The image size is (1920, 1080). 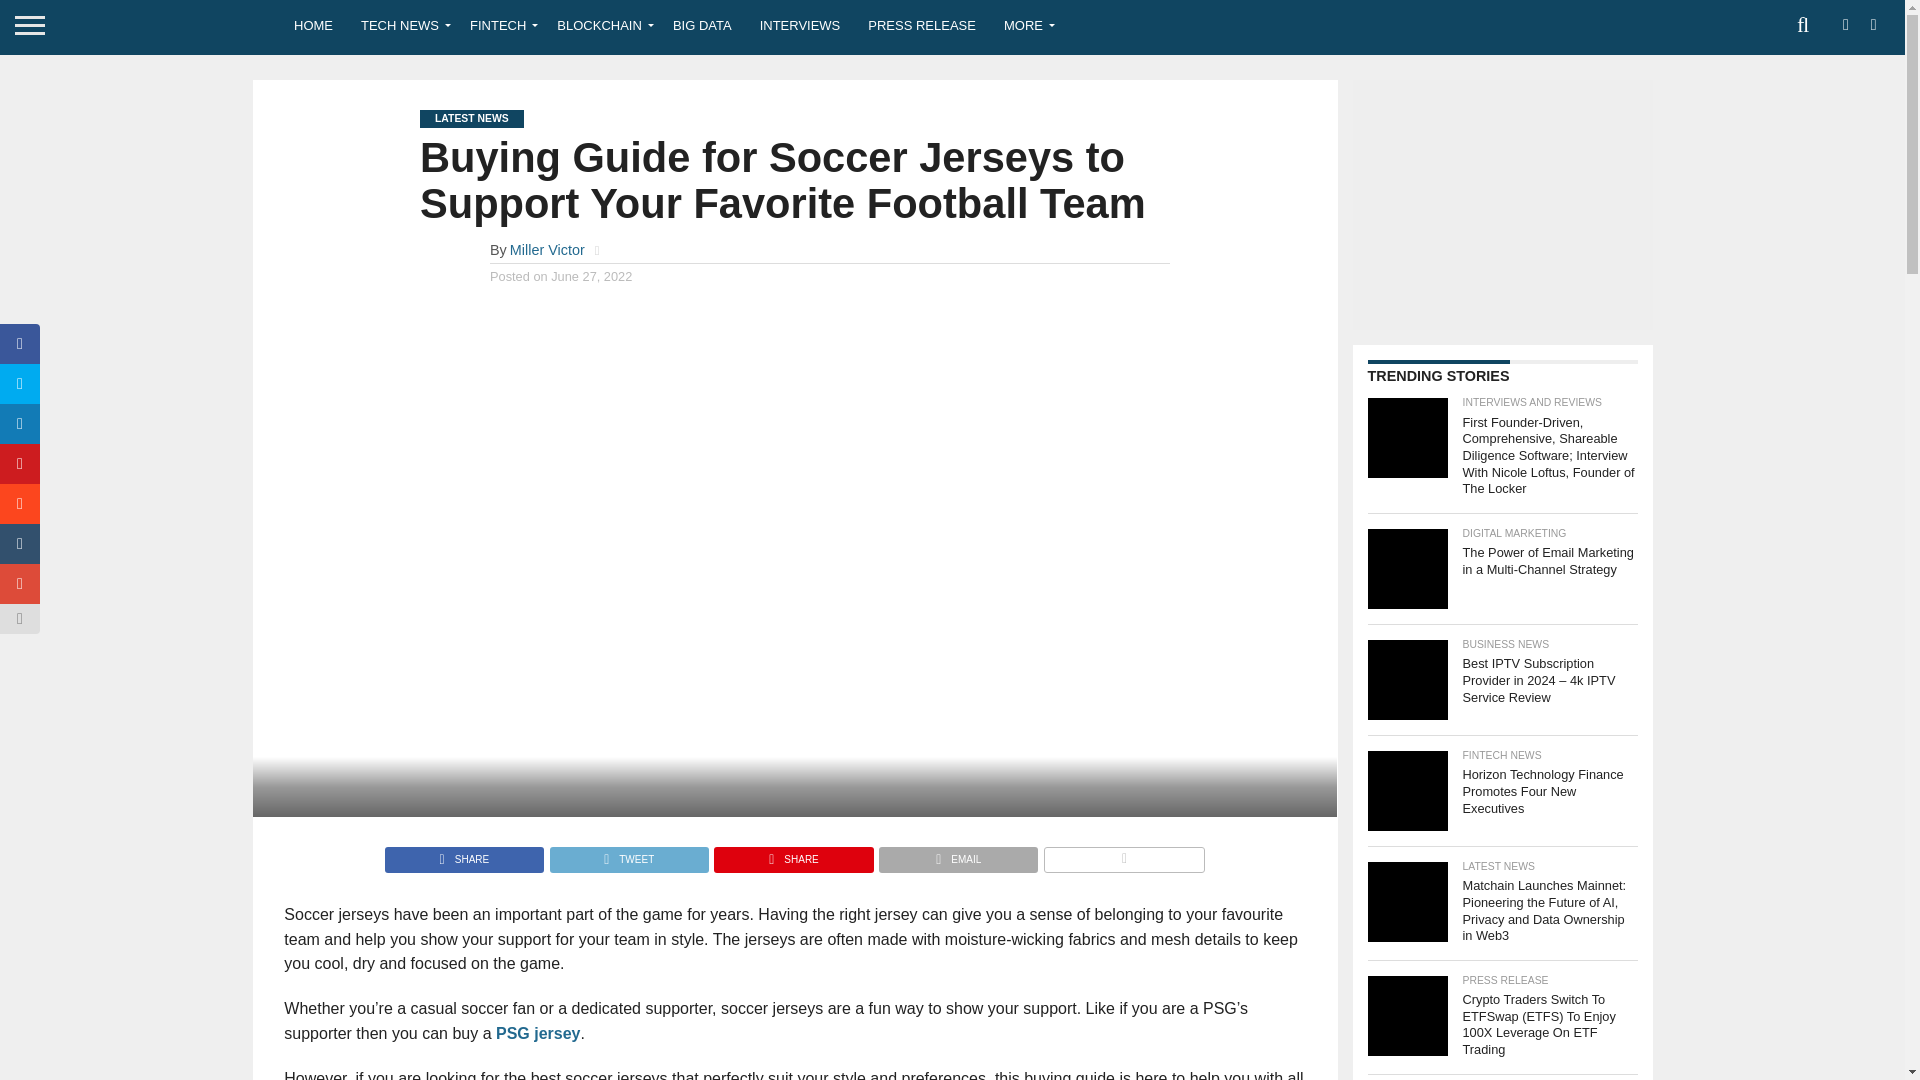 I want to click on Pin This Post, so click(x=792, y=854).